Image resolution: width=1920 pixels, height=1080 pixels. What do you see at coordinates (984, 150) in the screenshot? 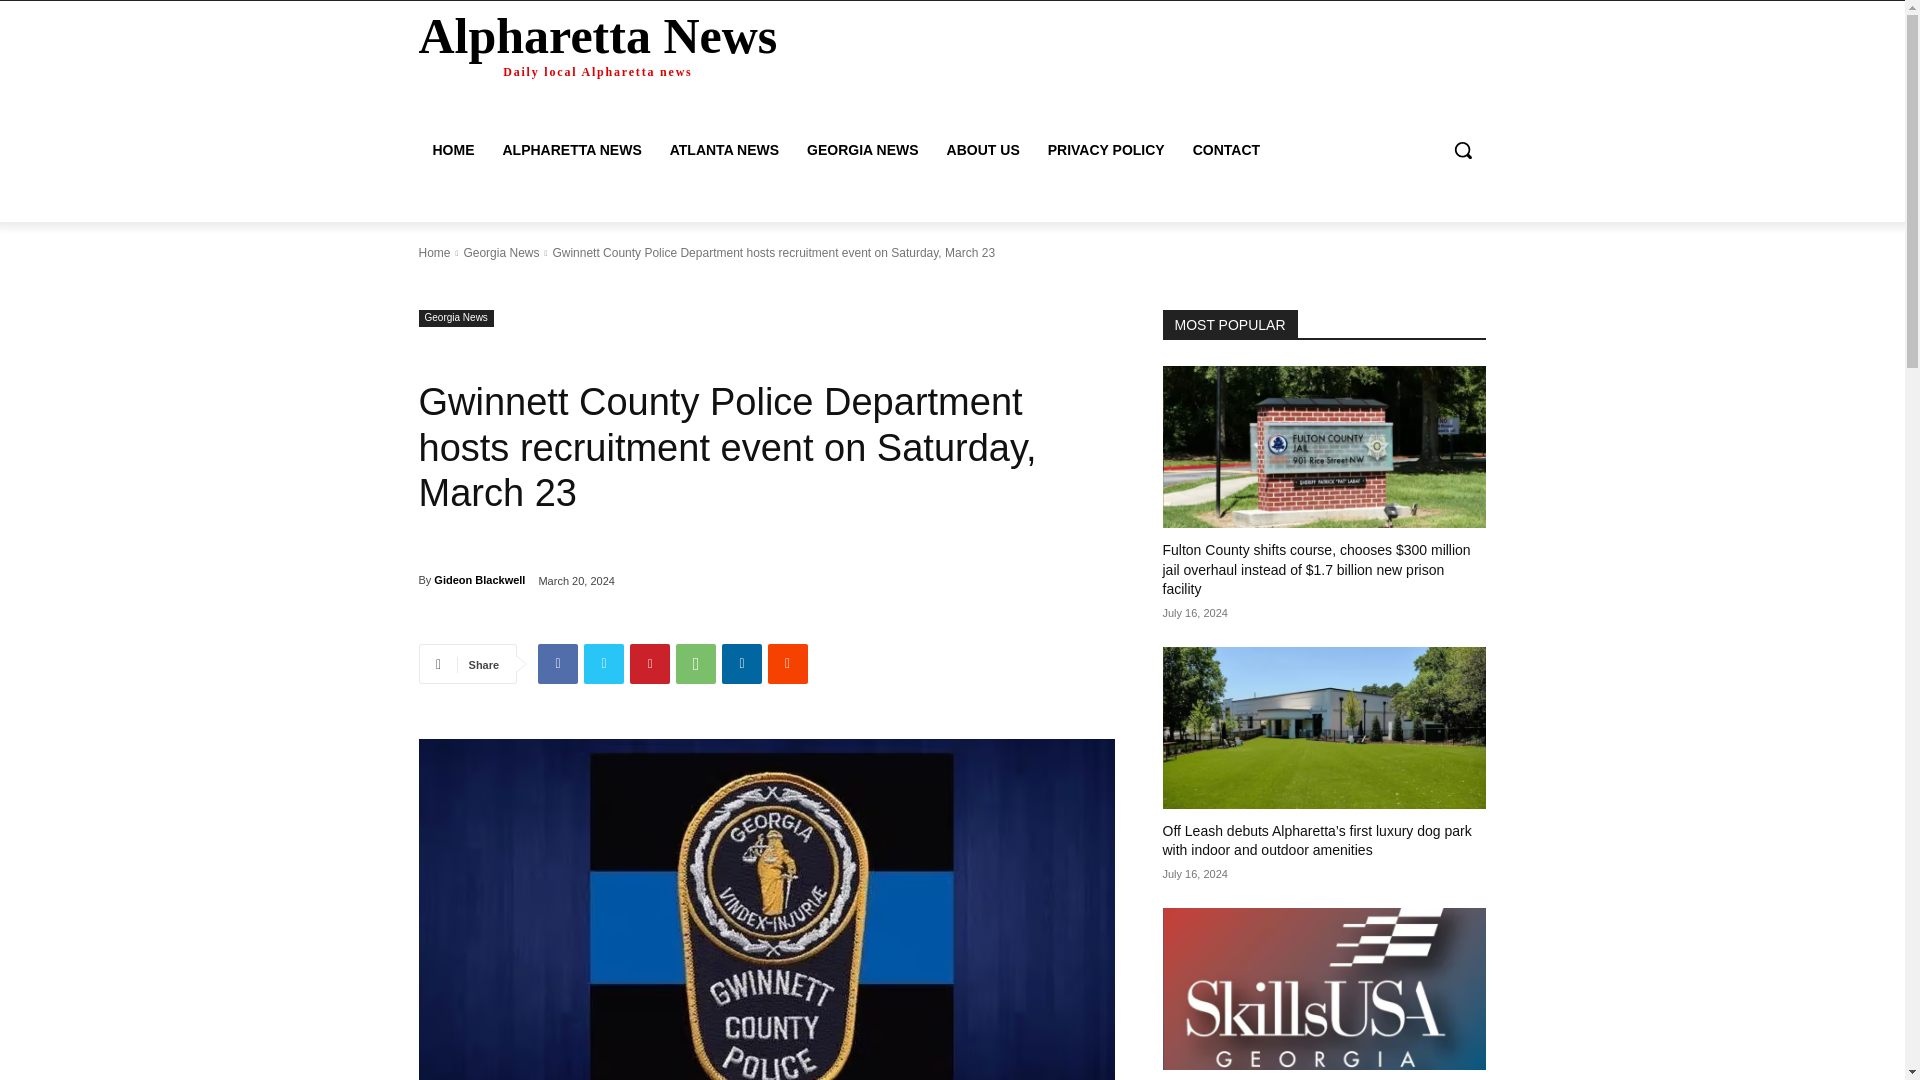
I see `ABOUT US` at bounding box center [984, 150].